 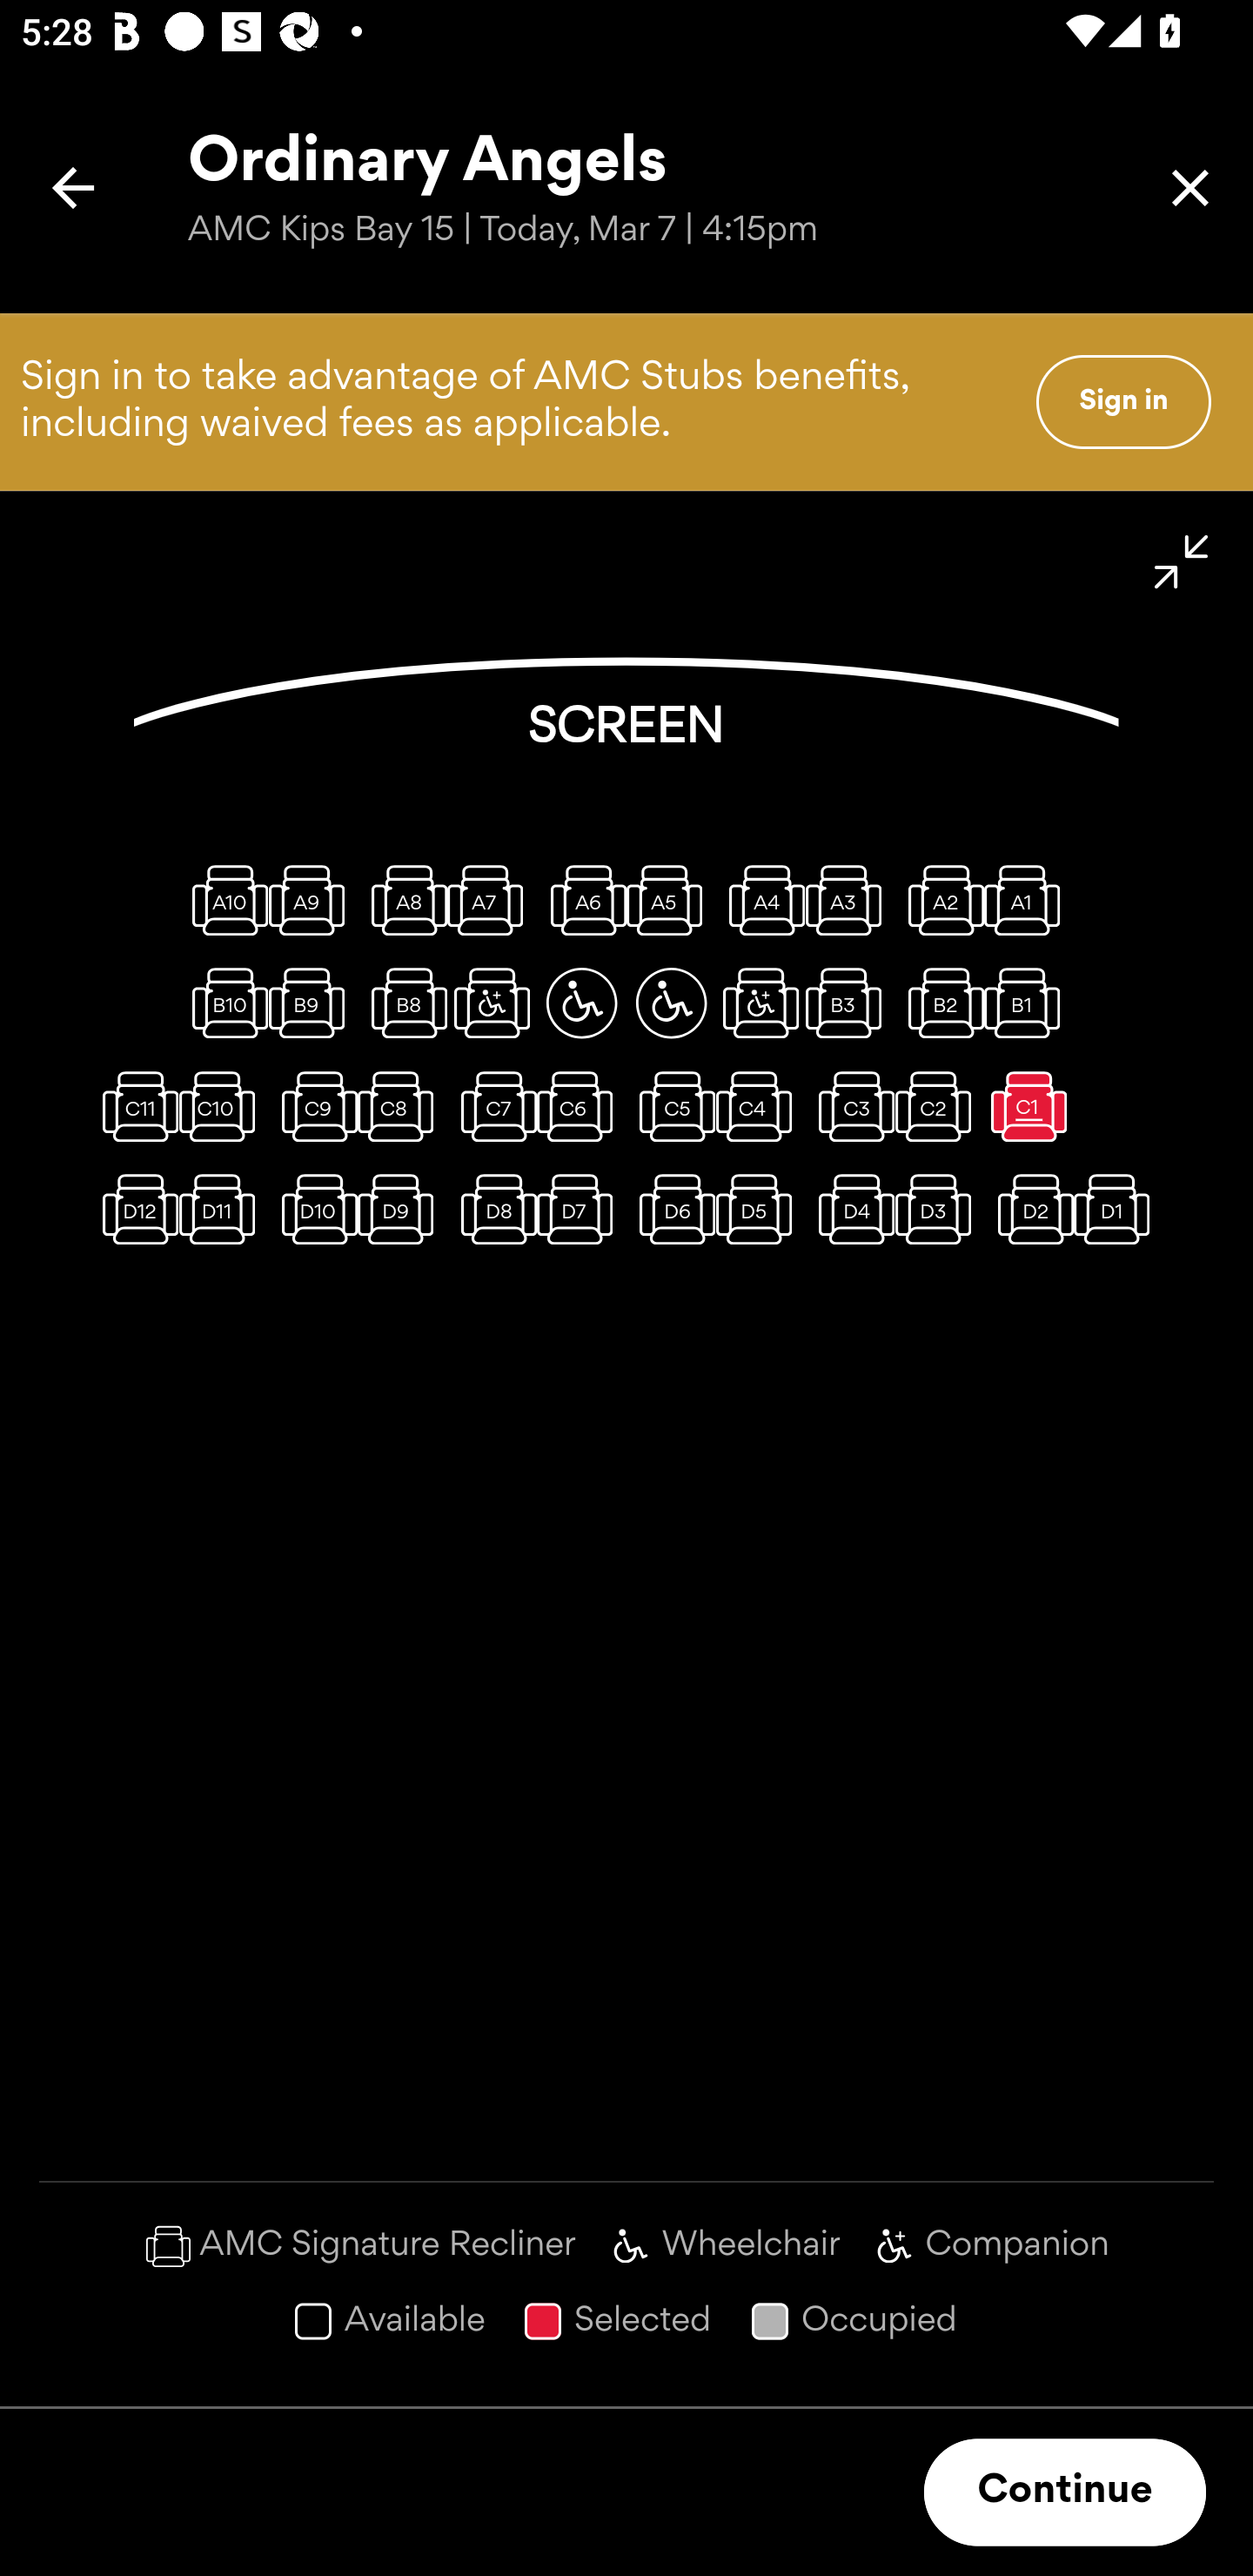 I want to click on D7, Regular seat, available, so click(x=581, y=1210).